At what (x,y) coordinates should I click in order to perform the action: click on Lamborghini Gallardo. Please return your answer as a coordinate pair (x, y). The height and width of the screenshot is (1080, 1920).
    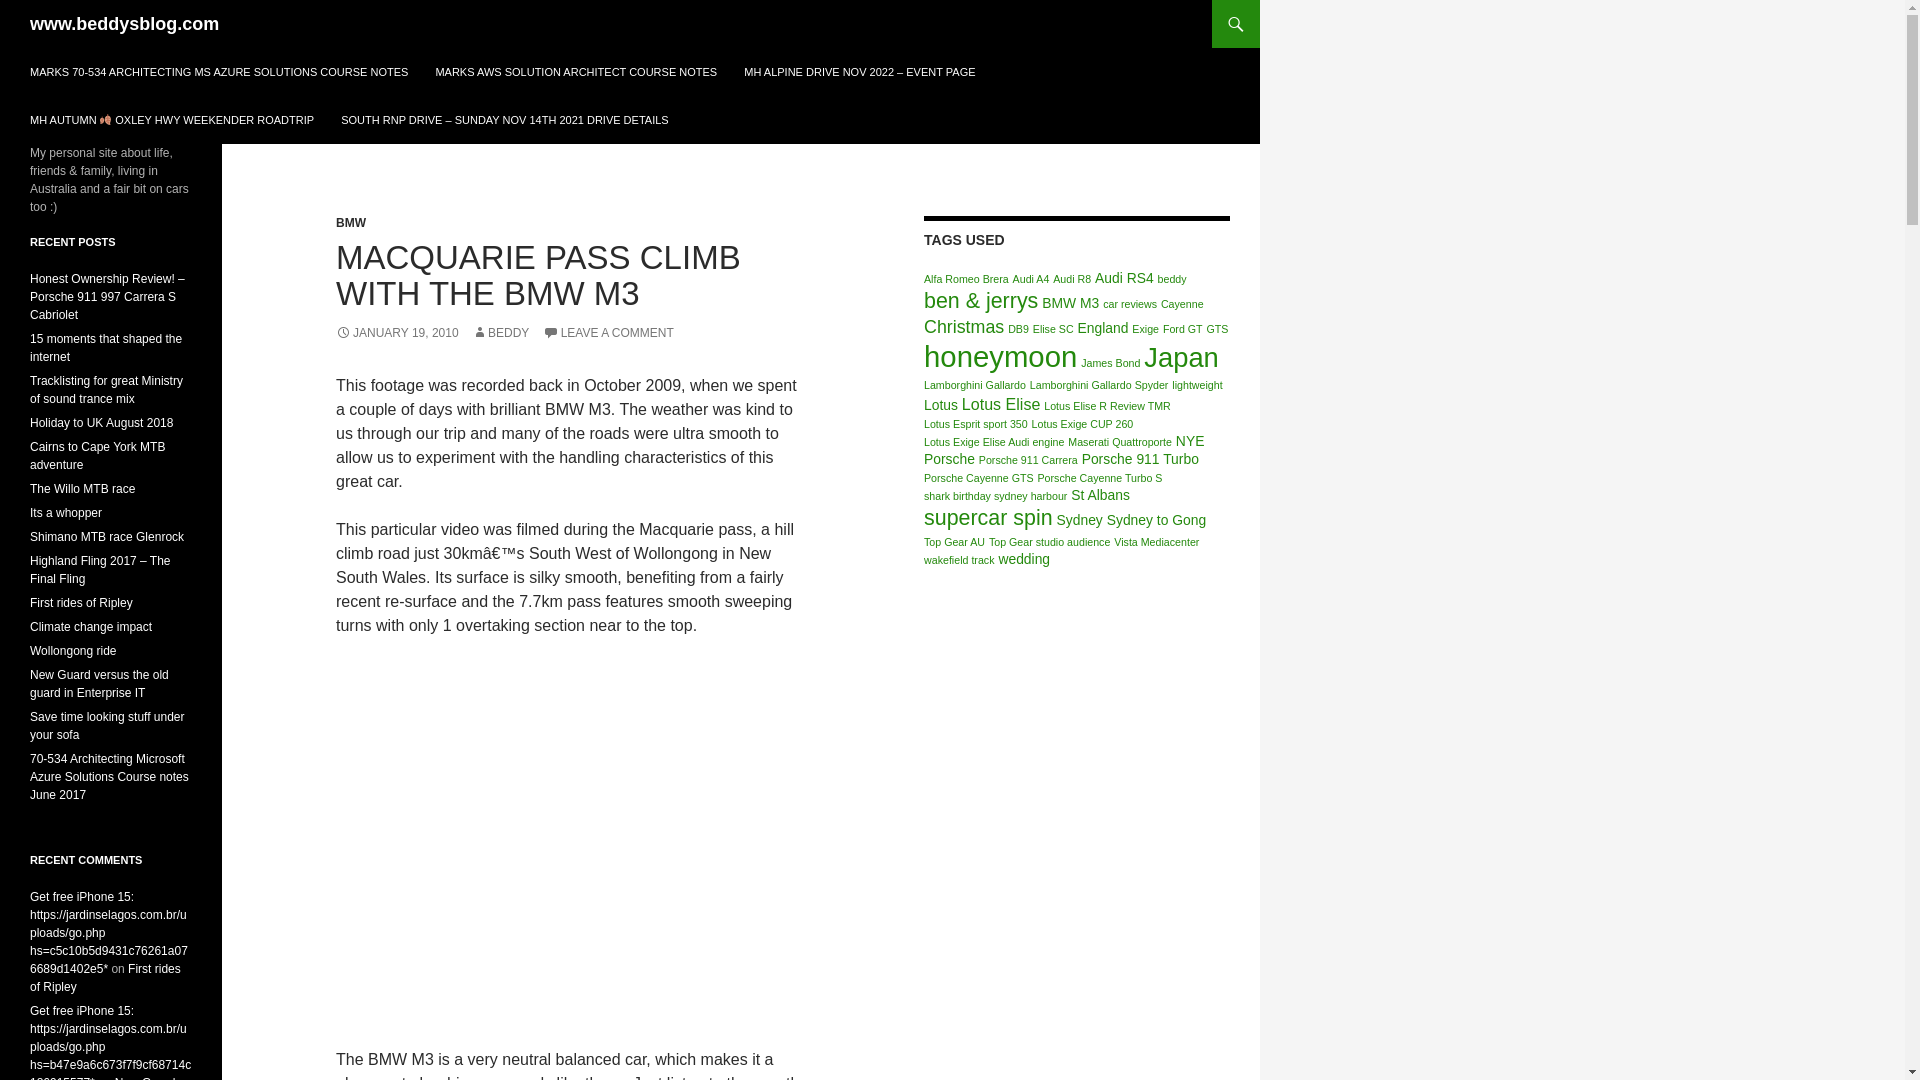
    Looking at the image, I should click on (974, 384).